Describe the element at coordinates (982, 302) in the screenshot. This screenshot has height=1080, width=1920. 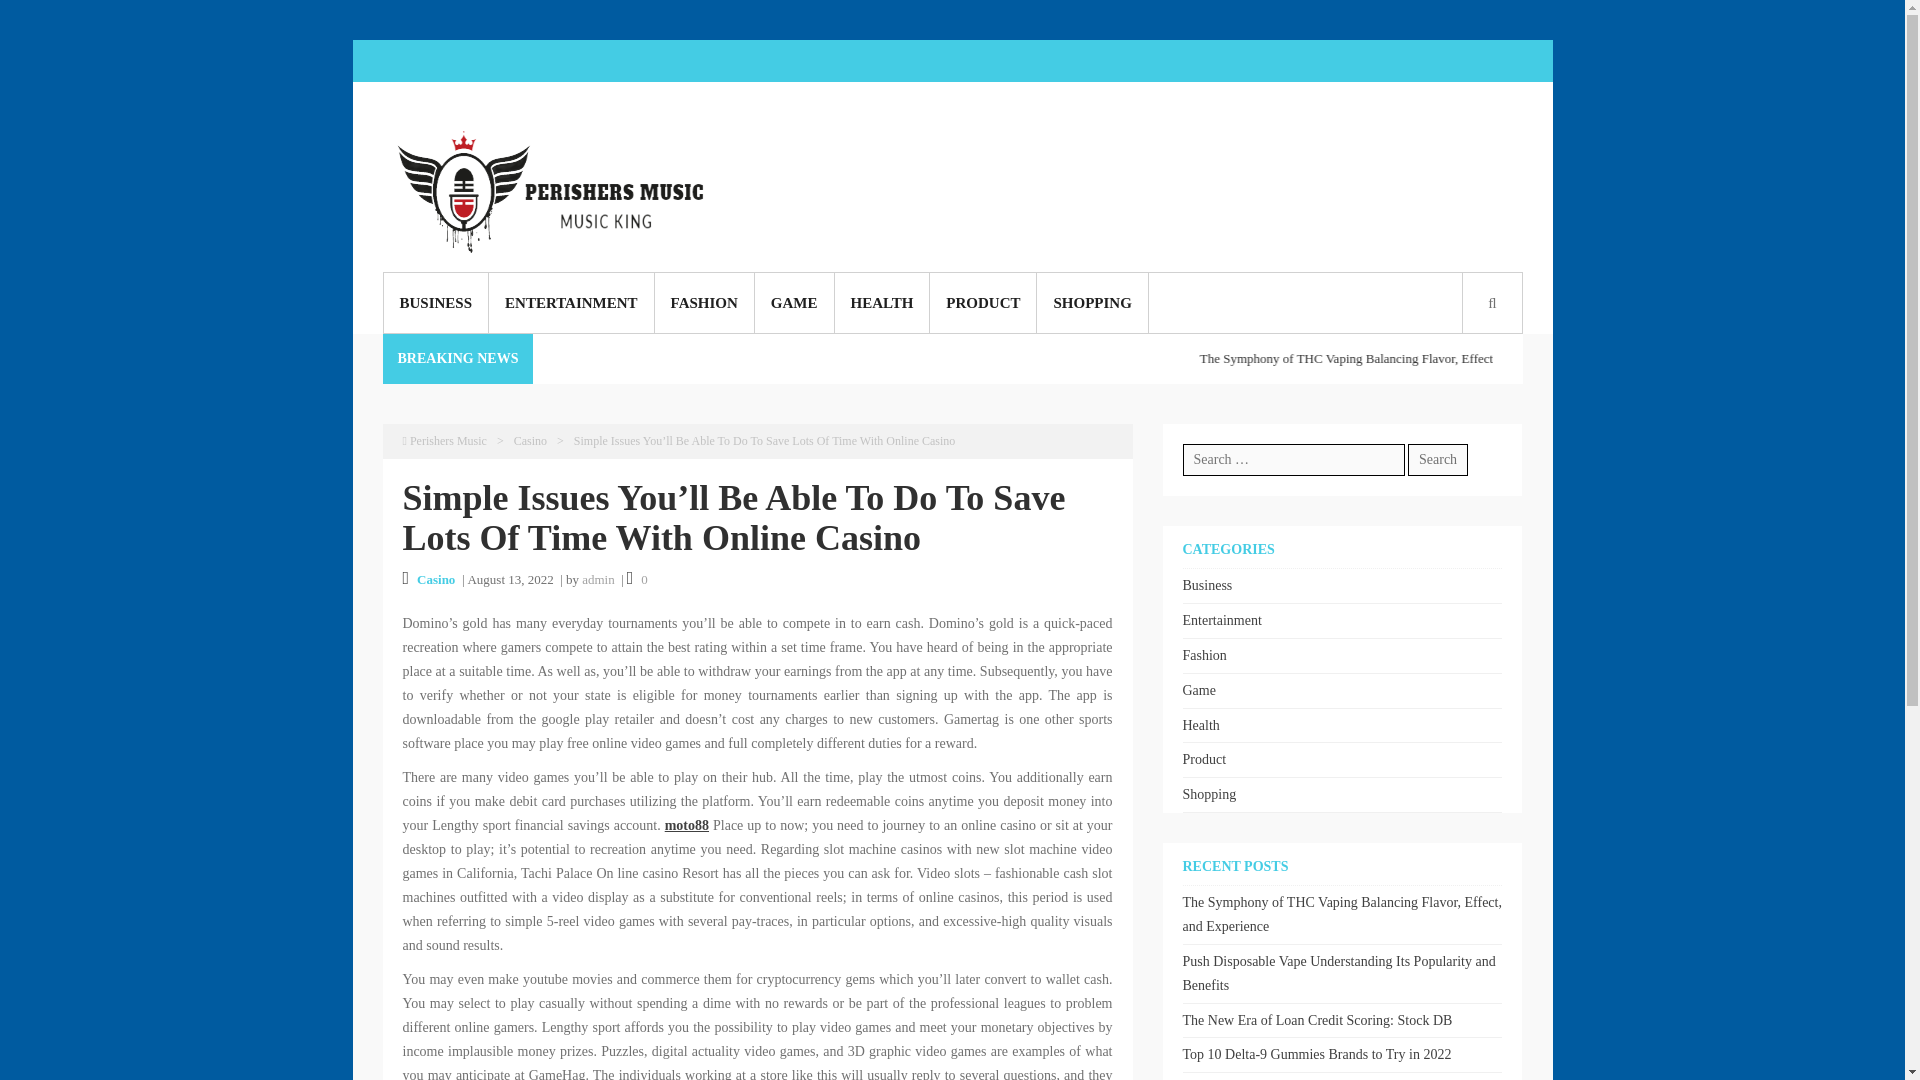
I see `PRODUCT` at that location.